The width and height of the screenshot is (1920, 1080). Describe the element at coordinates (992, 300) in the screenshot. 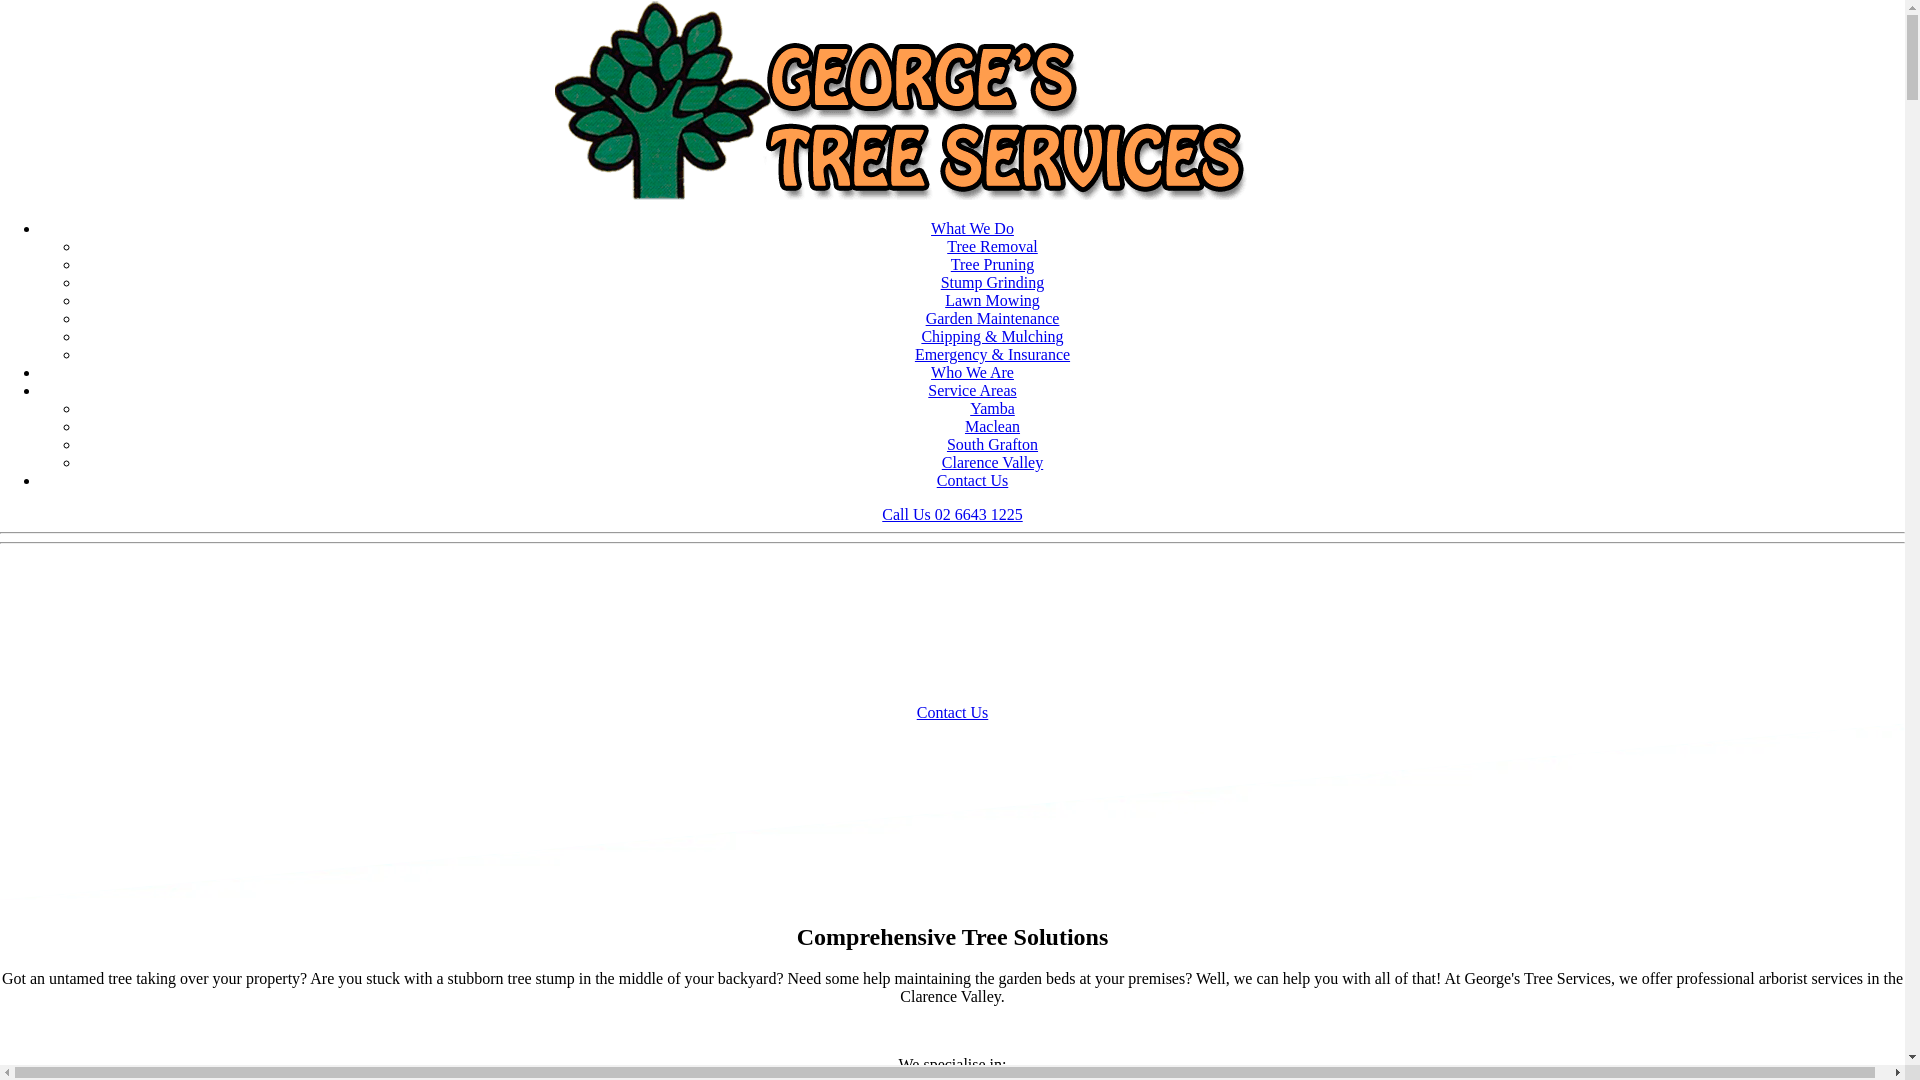

I see `Lawn Mowing` at that location.